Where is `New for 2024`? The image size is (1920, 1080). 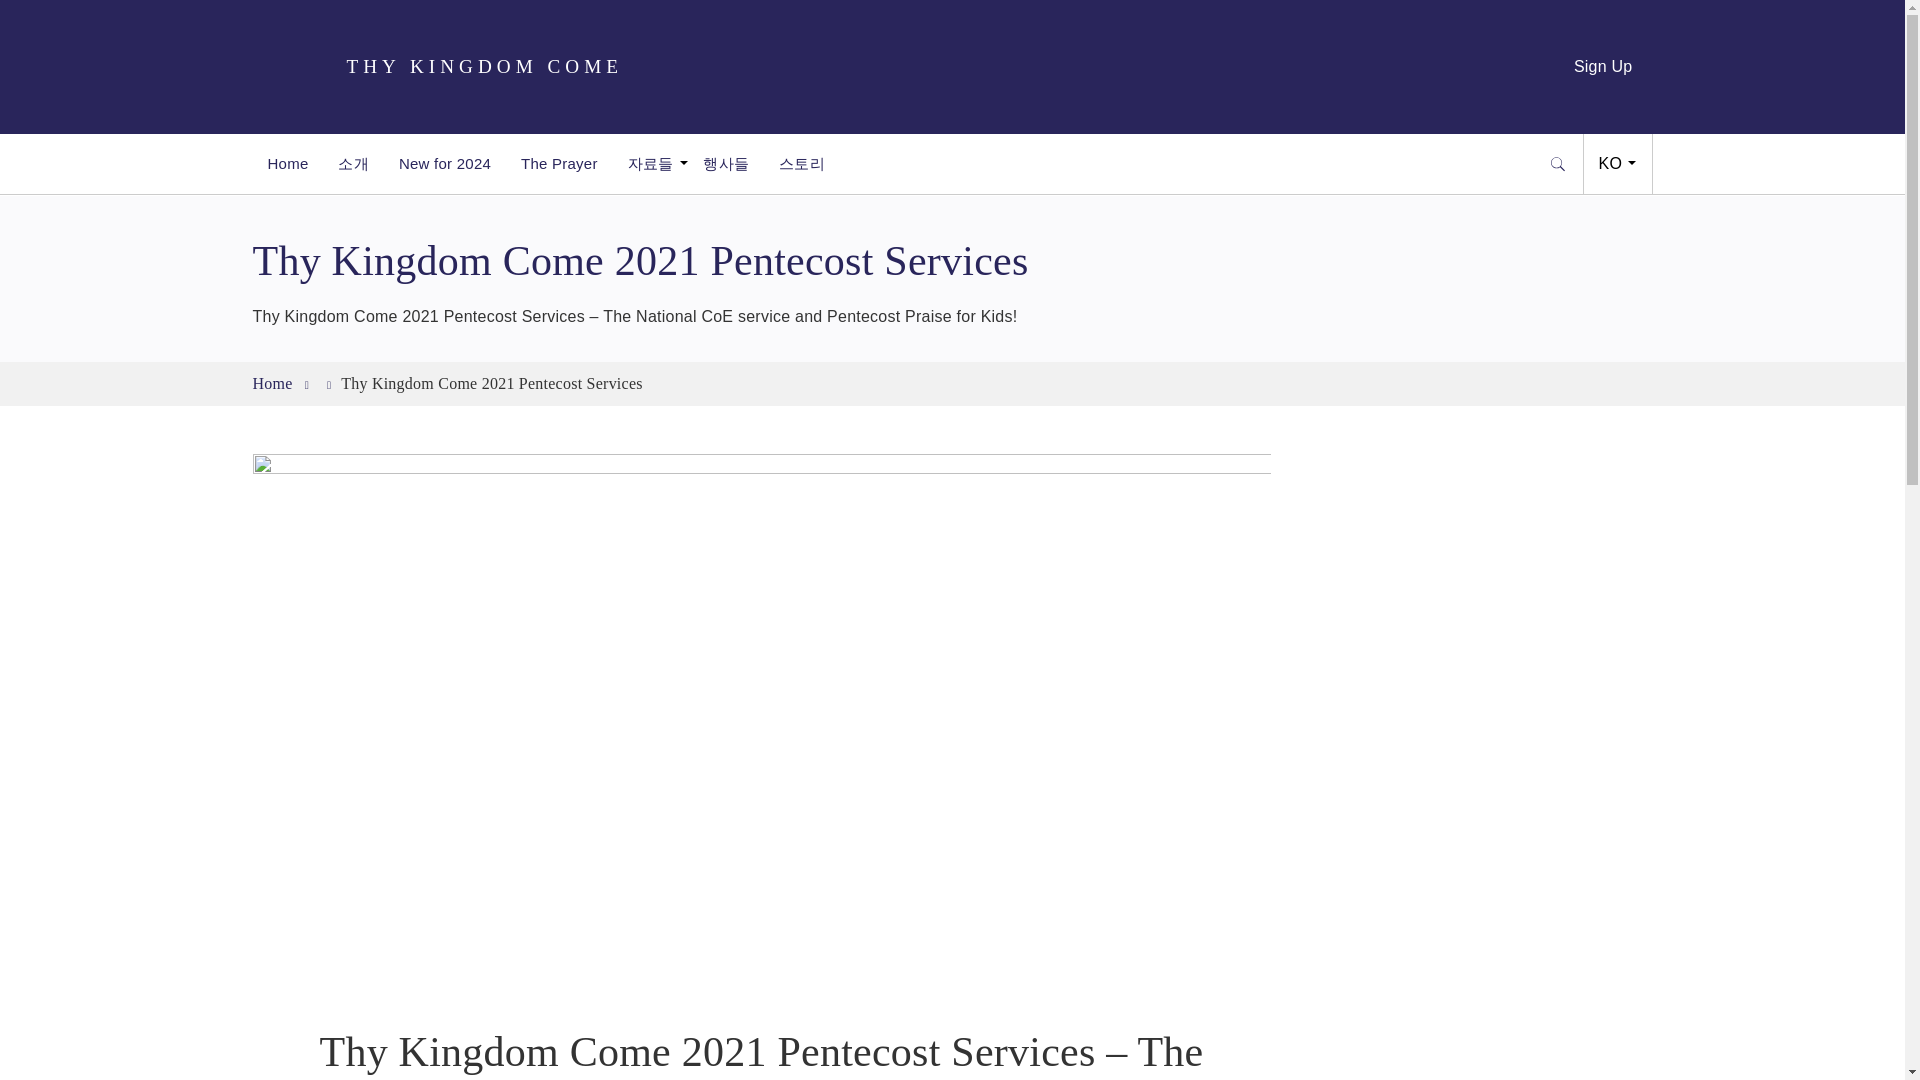
New for 2024 is located at coordinates (445, 164).